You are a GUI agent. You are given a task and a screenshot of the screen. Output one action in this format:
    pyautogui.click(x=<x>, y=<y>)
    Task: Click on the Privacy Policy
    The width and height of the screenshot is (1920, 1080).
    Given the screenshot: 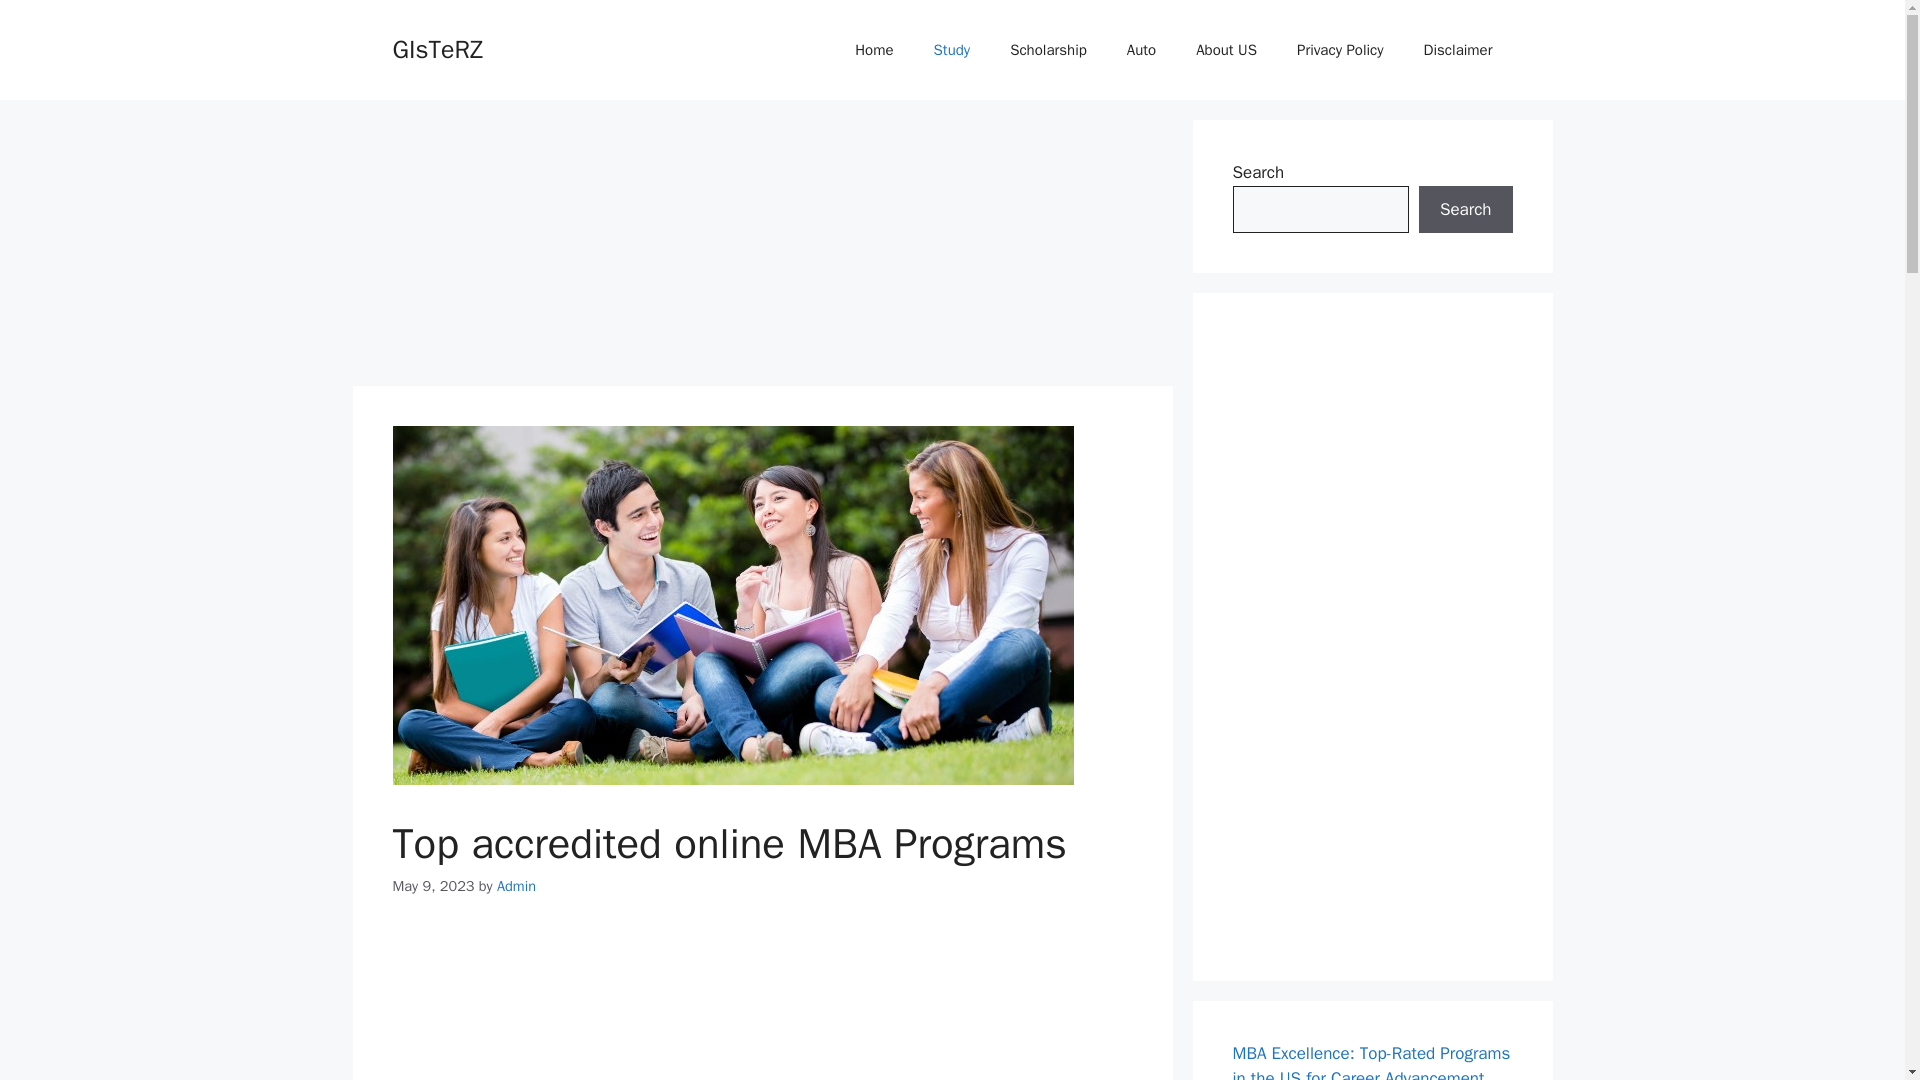 What is the action you would take?
    pyautogui.click(x=1340, y=50)
    